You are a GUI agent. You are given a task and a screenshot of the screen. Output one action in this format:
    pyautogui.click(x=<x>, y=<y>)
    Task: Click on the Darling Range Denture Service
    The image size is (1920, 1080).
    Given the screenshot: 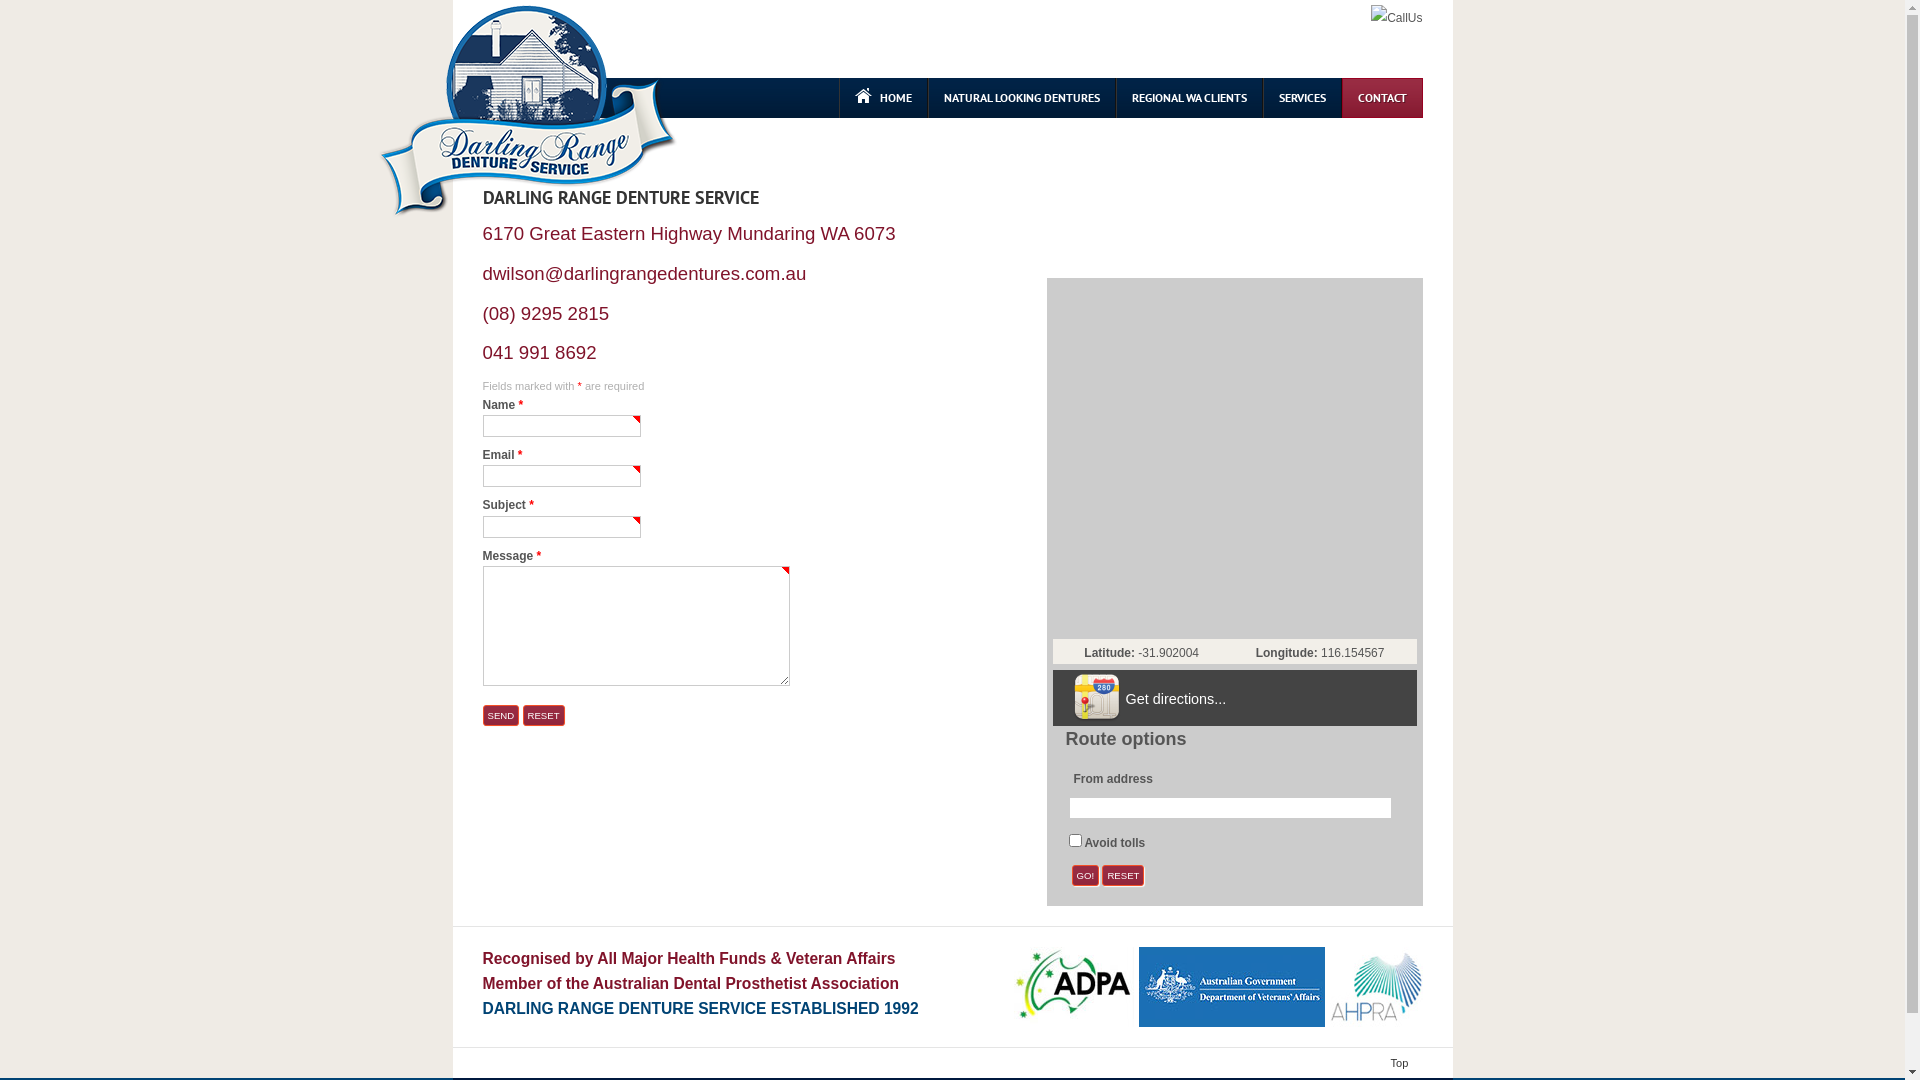 What is the action you would take?
    pyautogui.click(x=528, y=112)
    